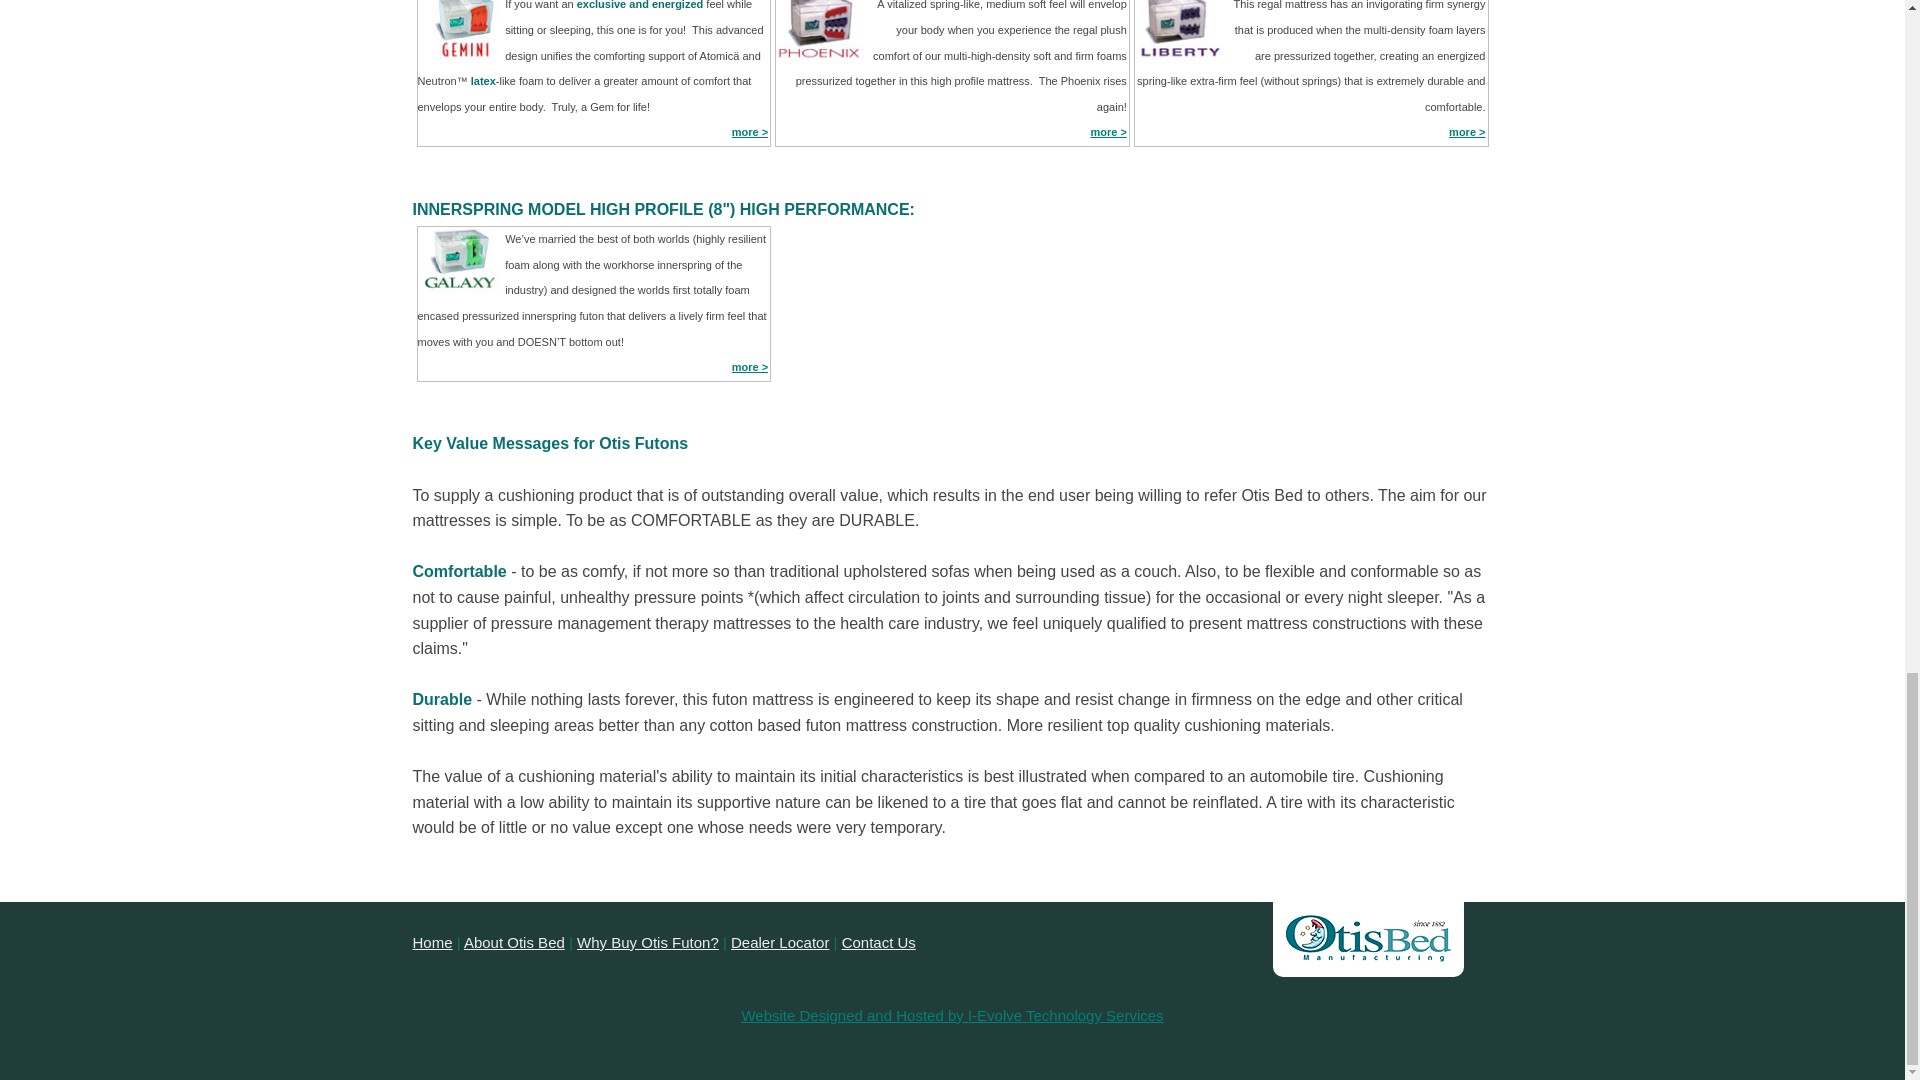 Image resolution: width=1920 pixels, height=1080 pixels. I want to click on Gemini, so click(750, 132).